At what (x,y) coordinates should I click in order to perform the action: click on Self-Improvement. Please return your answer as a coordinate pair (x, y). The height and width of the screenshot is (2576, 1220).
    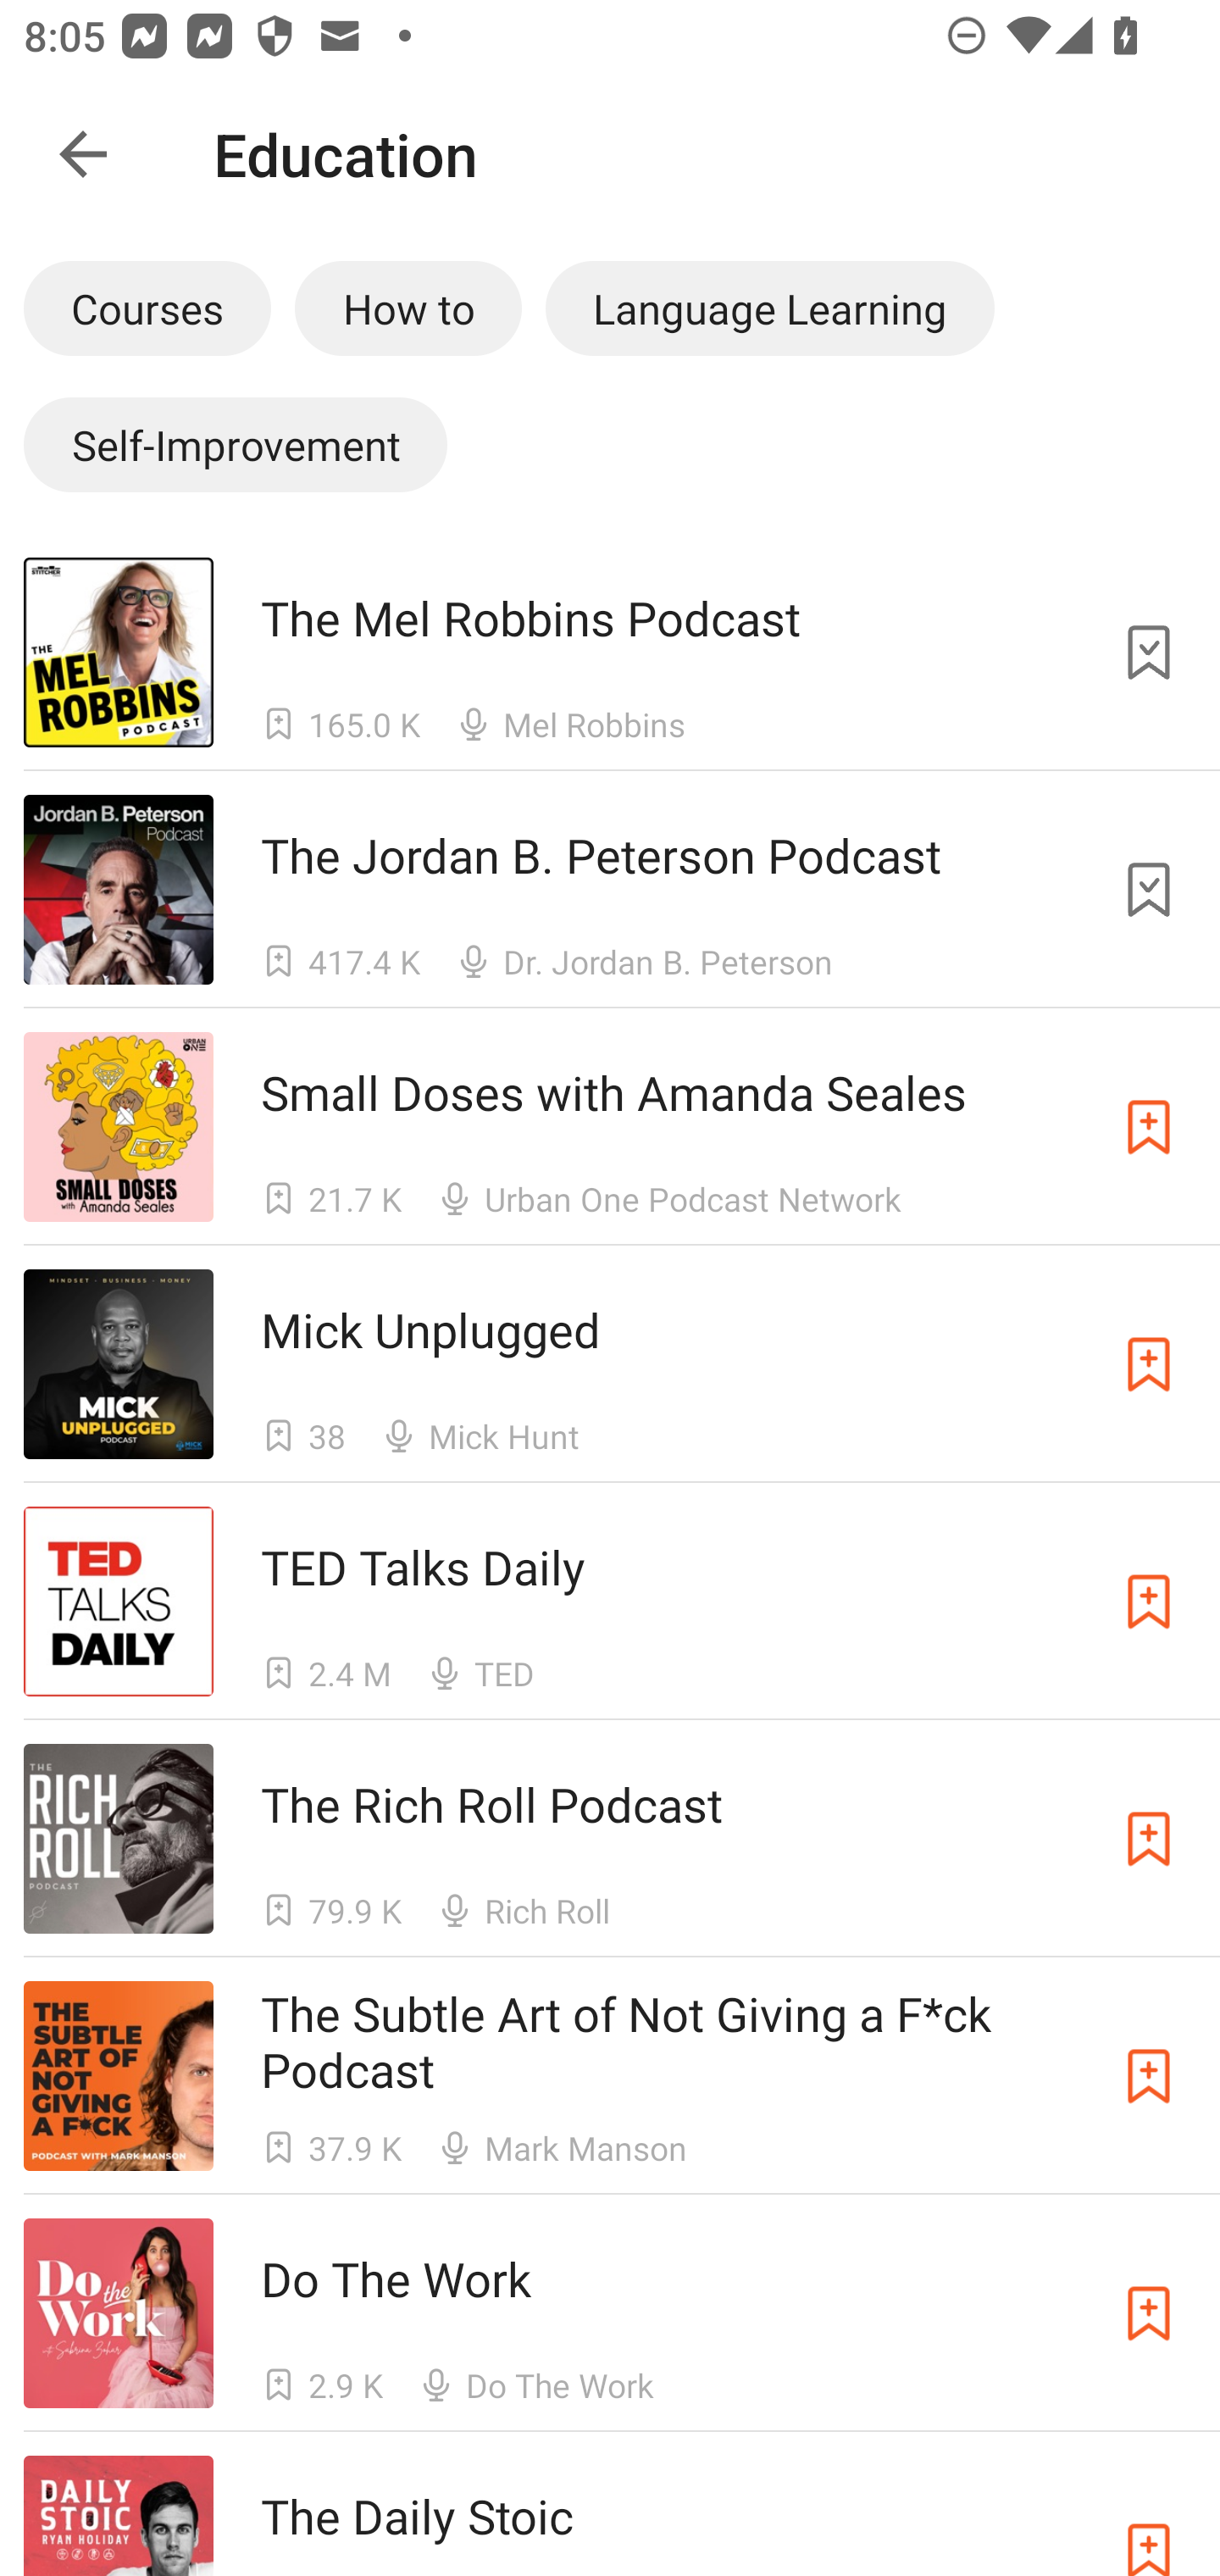
    Looking at the image, I should click on (236, 444).